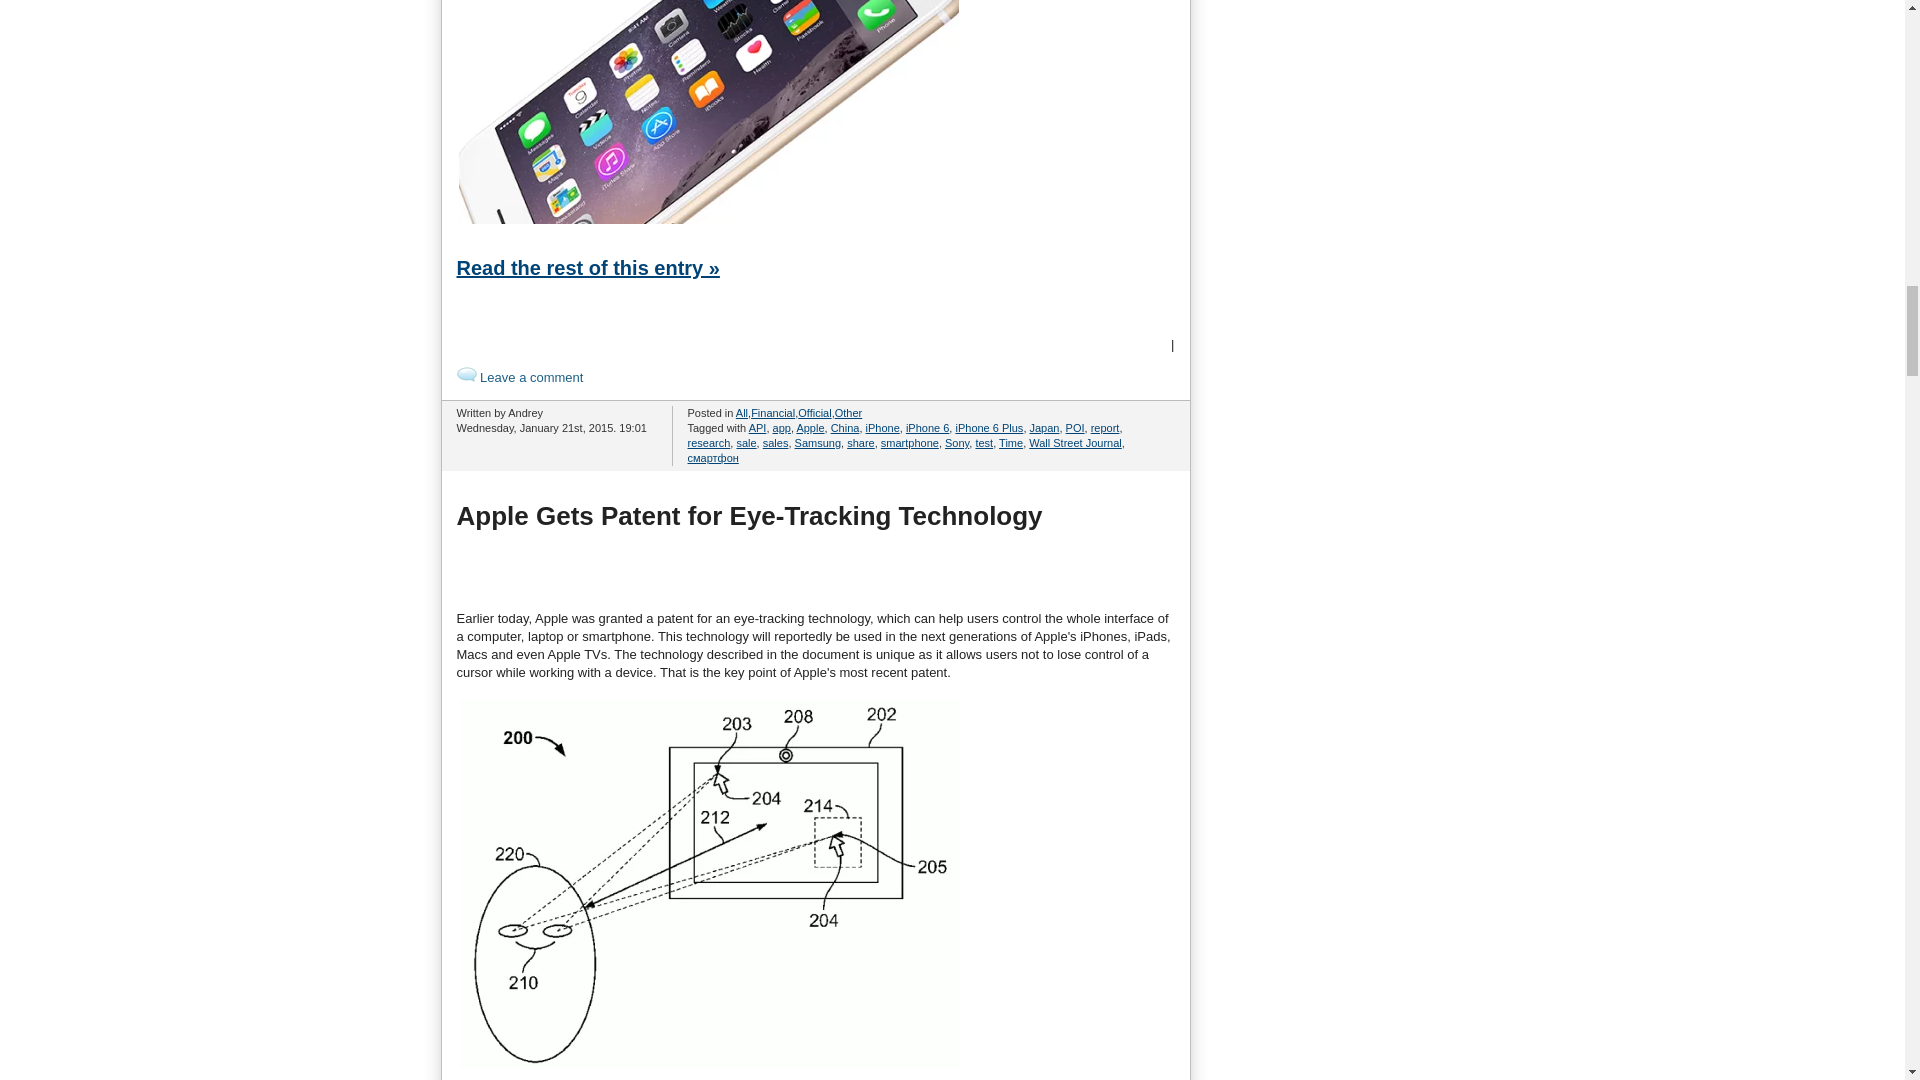  I want to click on View all posts in Financial, so click(772, 413).